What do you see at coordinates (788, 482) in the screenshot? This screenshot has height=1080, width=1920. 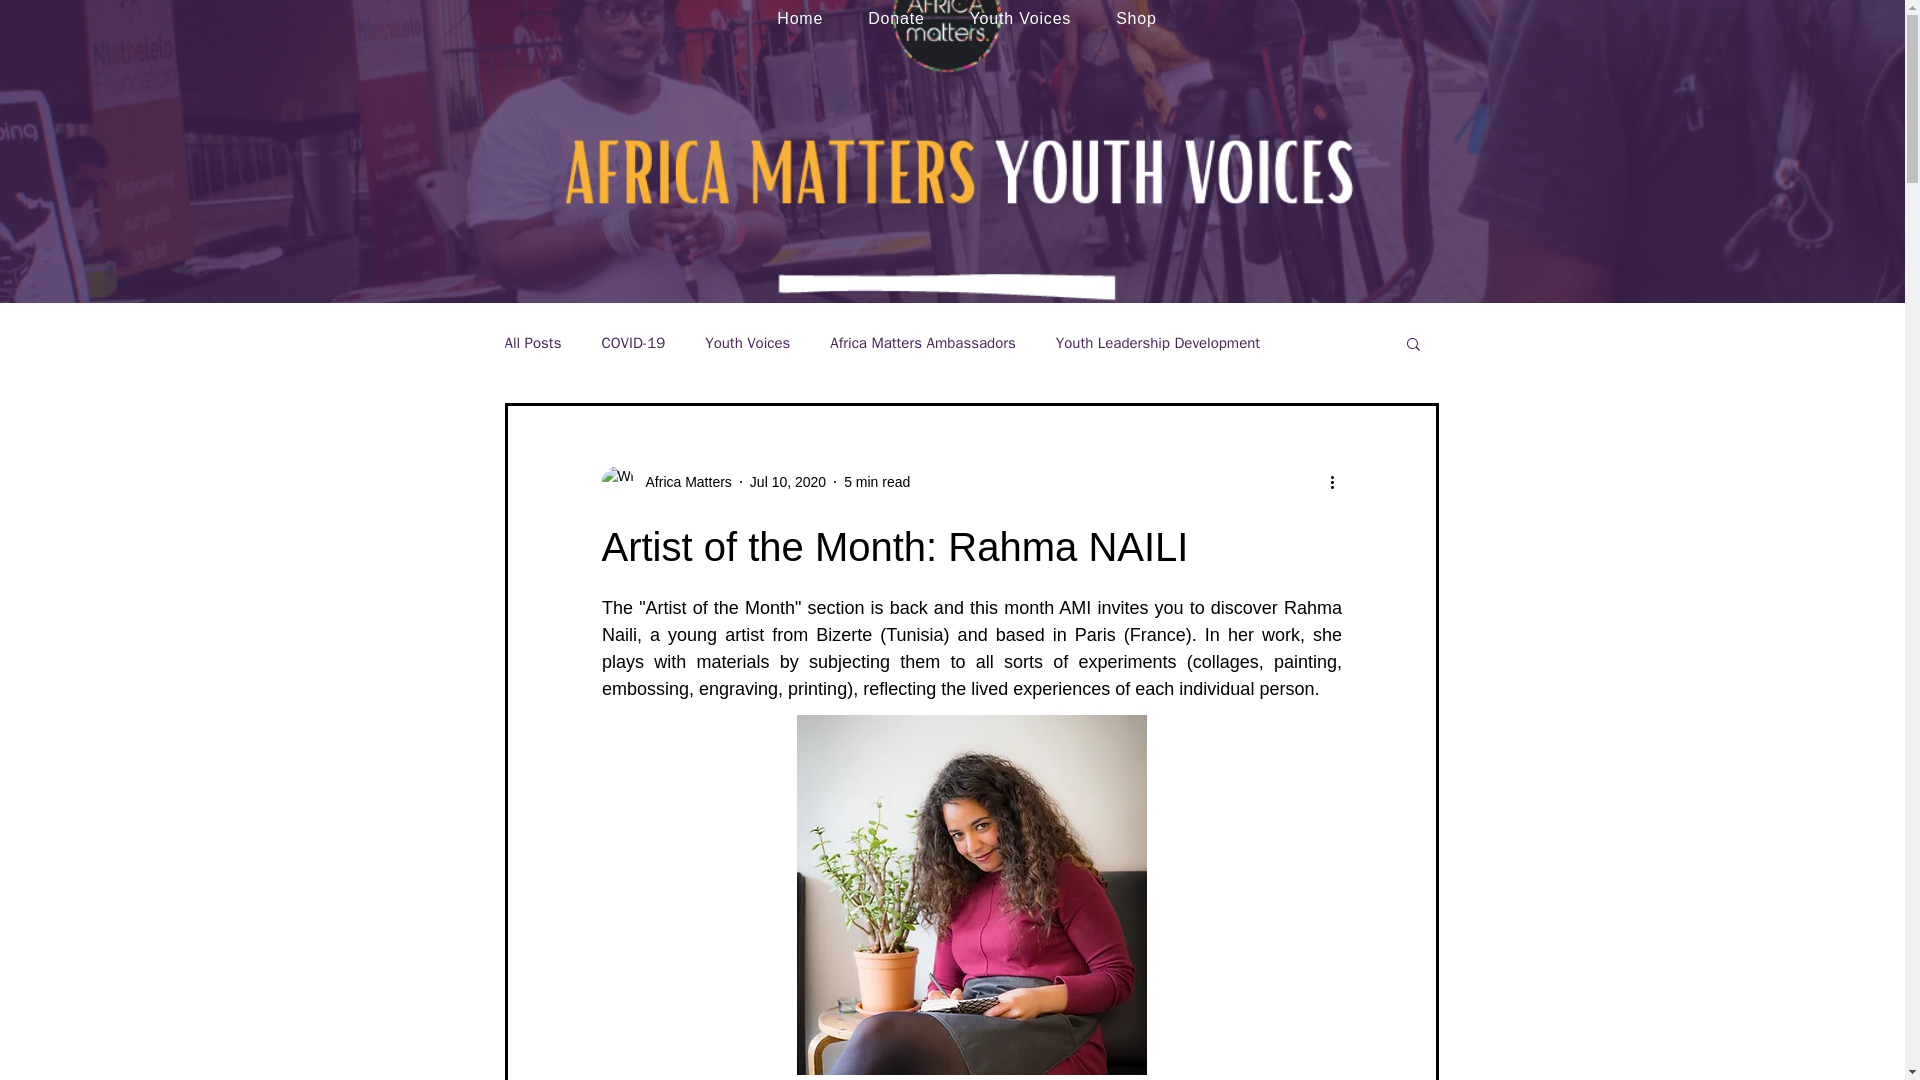 I see `Jul 10, 2020` at bounding box center [788, 482].